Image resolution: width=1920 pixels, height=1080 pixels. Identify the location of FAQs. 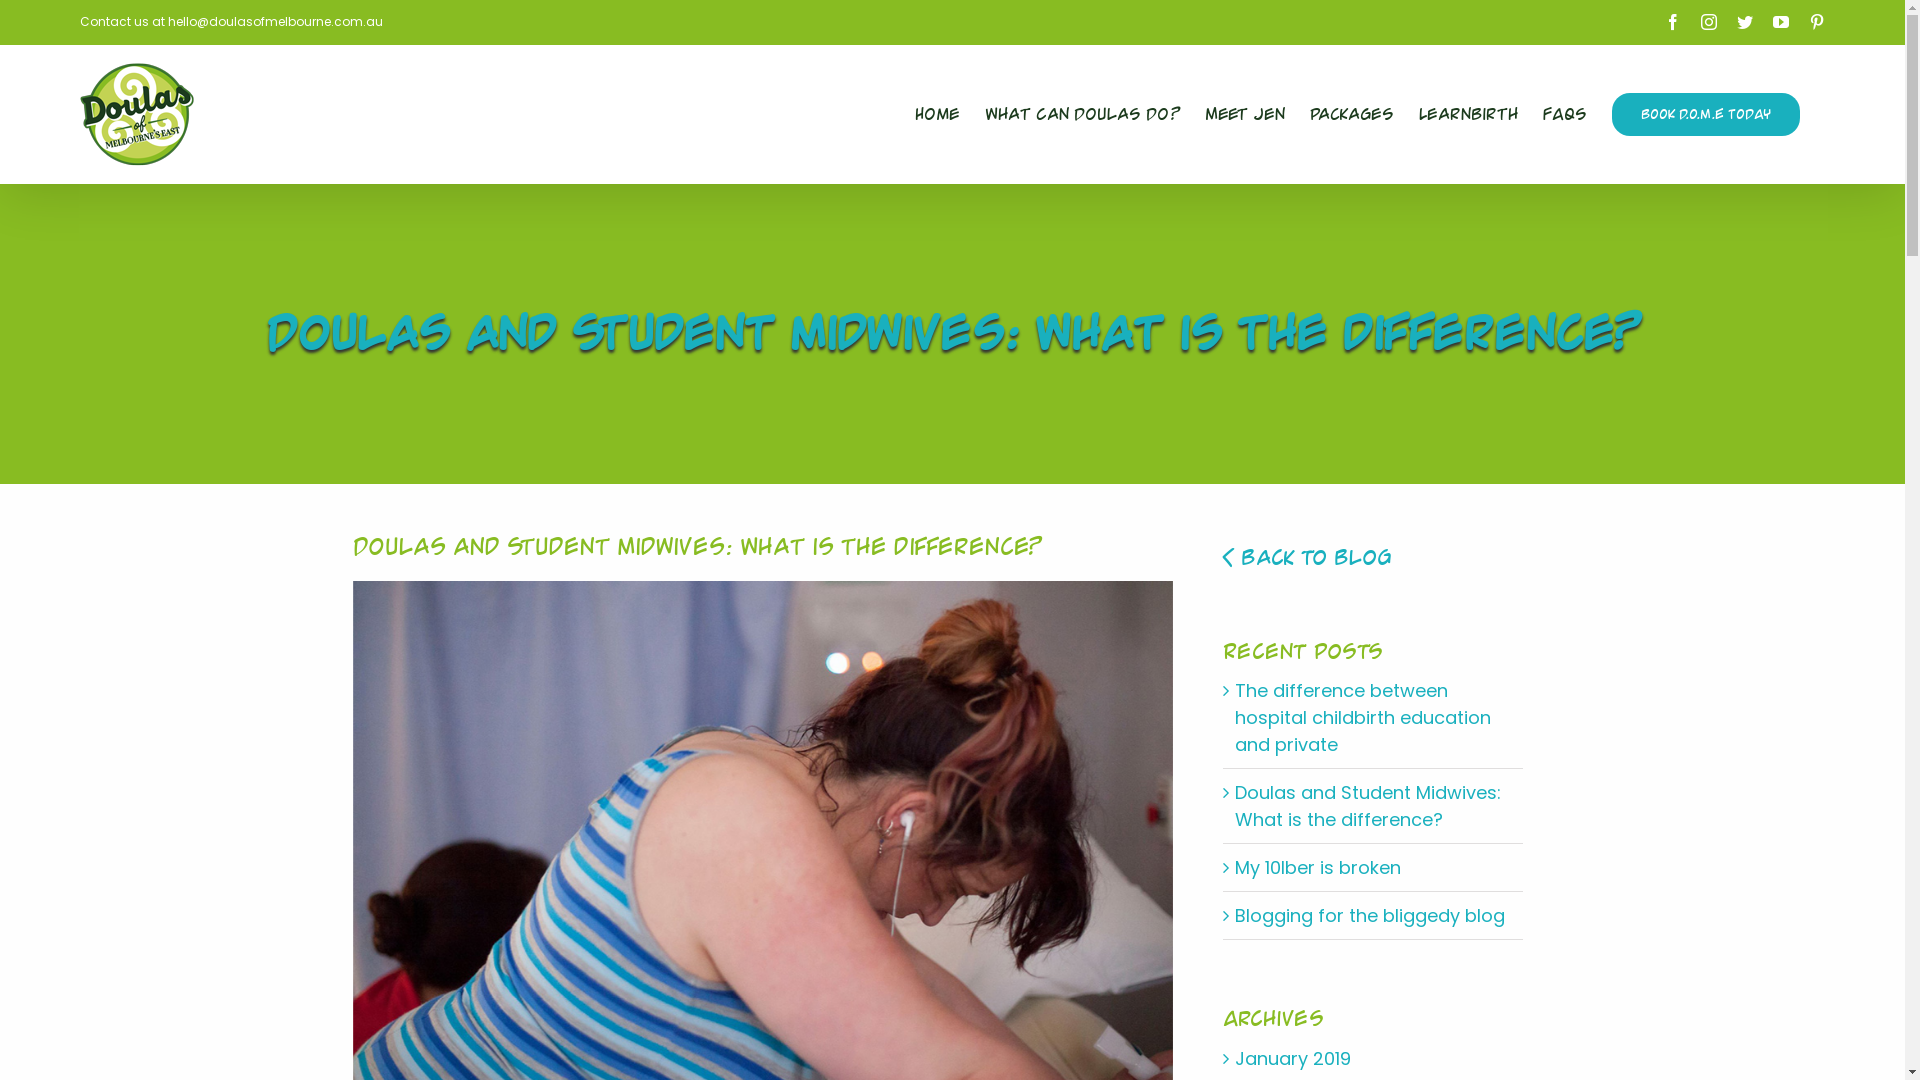
(1565, 114).